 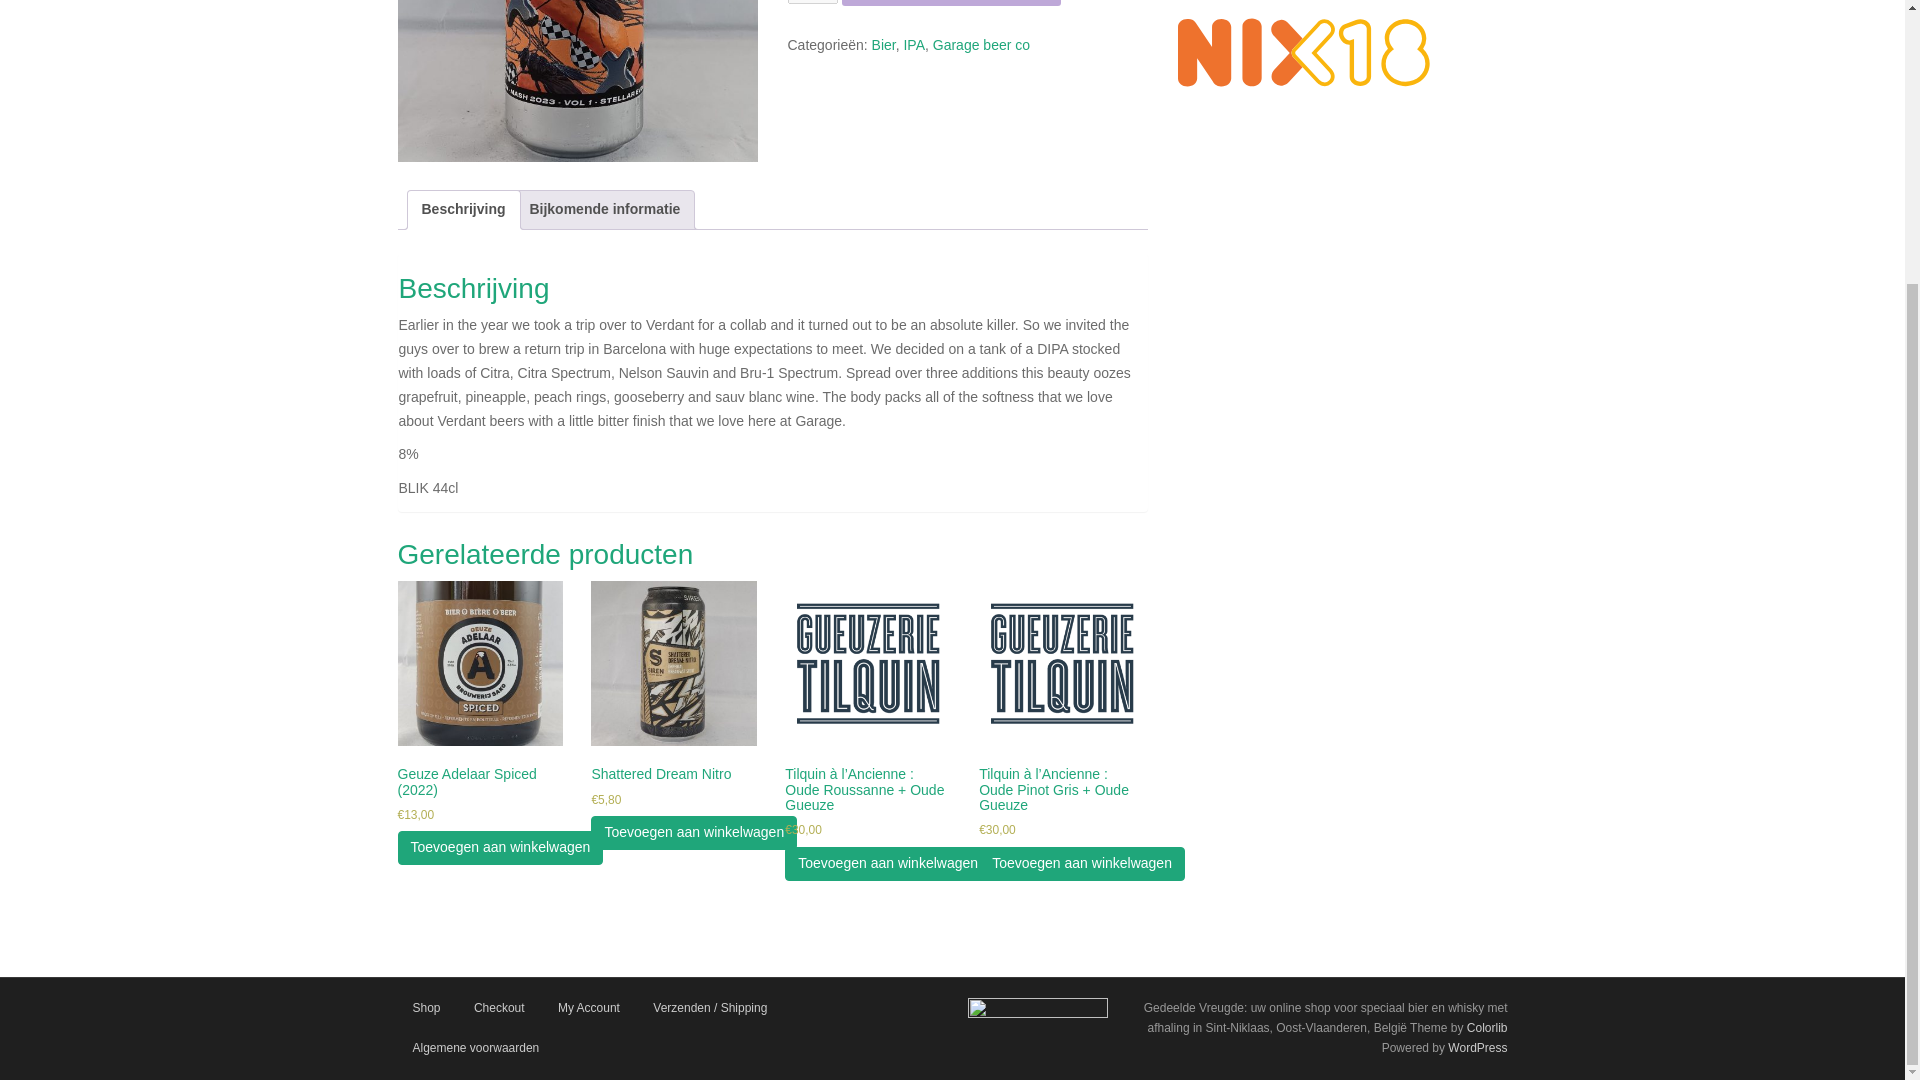 What do you see at coordinates (604, 210) in the screenshot?
I see `Bijkomende informatie` at bounding box center [604, 210].